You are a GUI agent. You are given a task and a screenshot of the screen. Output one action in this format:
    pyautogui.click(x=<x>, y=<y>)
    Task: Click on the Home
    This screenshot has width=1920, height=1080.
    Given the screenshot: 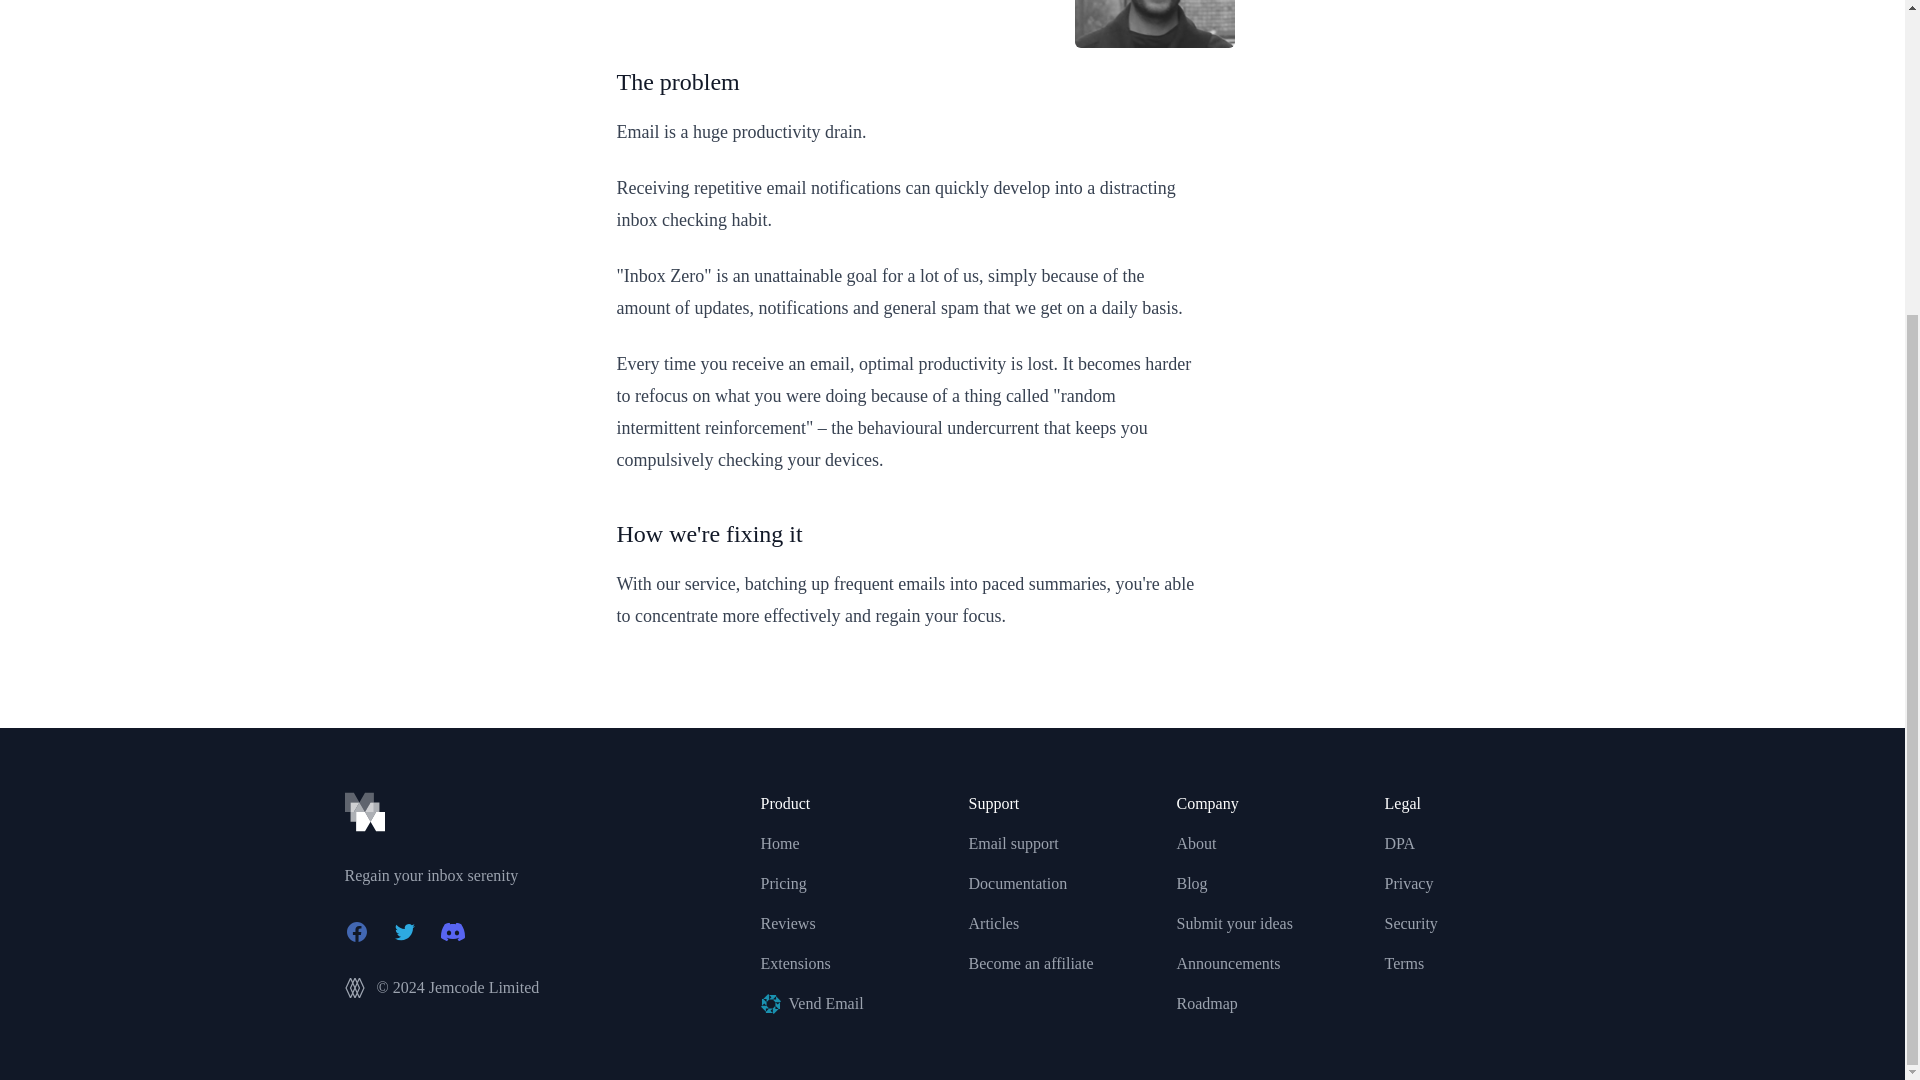 What is the action you would take?
    pyautogui.click(x=779, y=843)
    